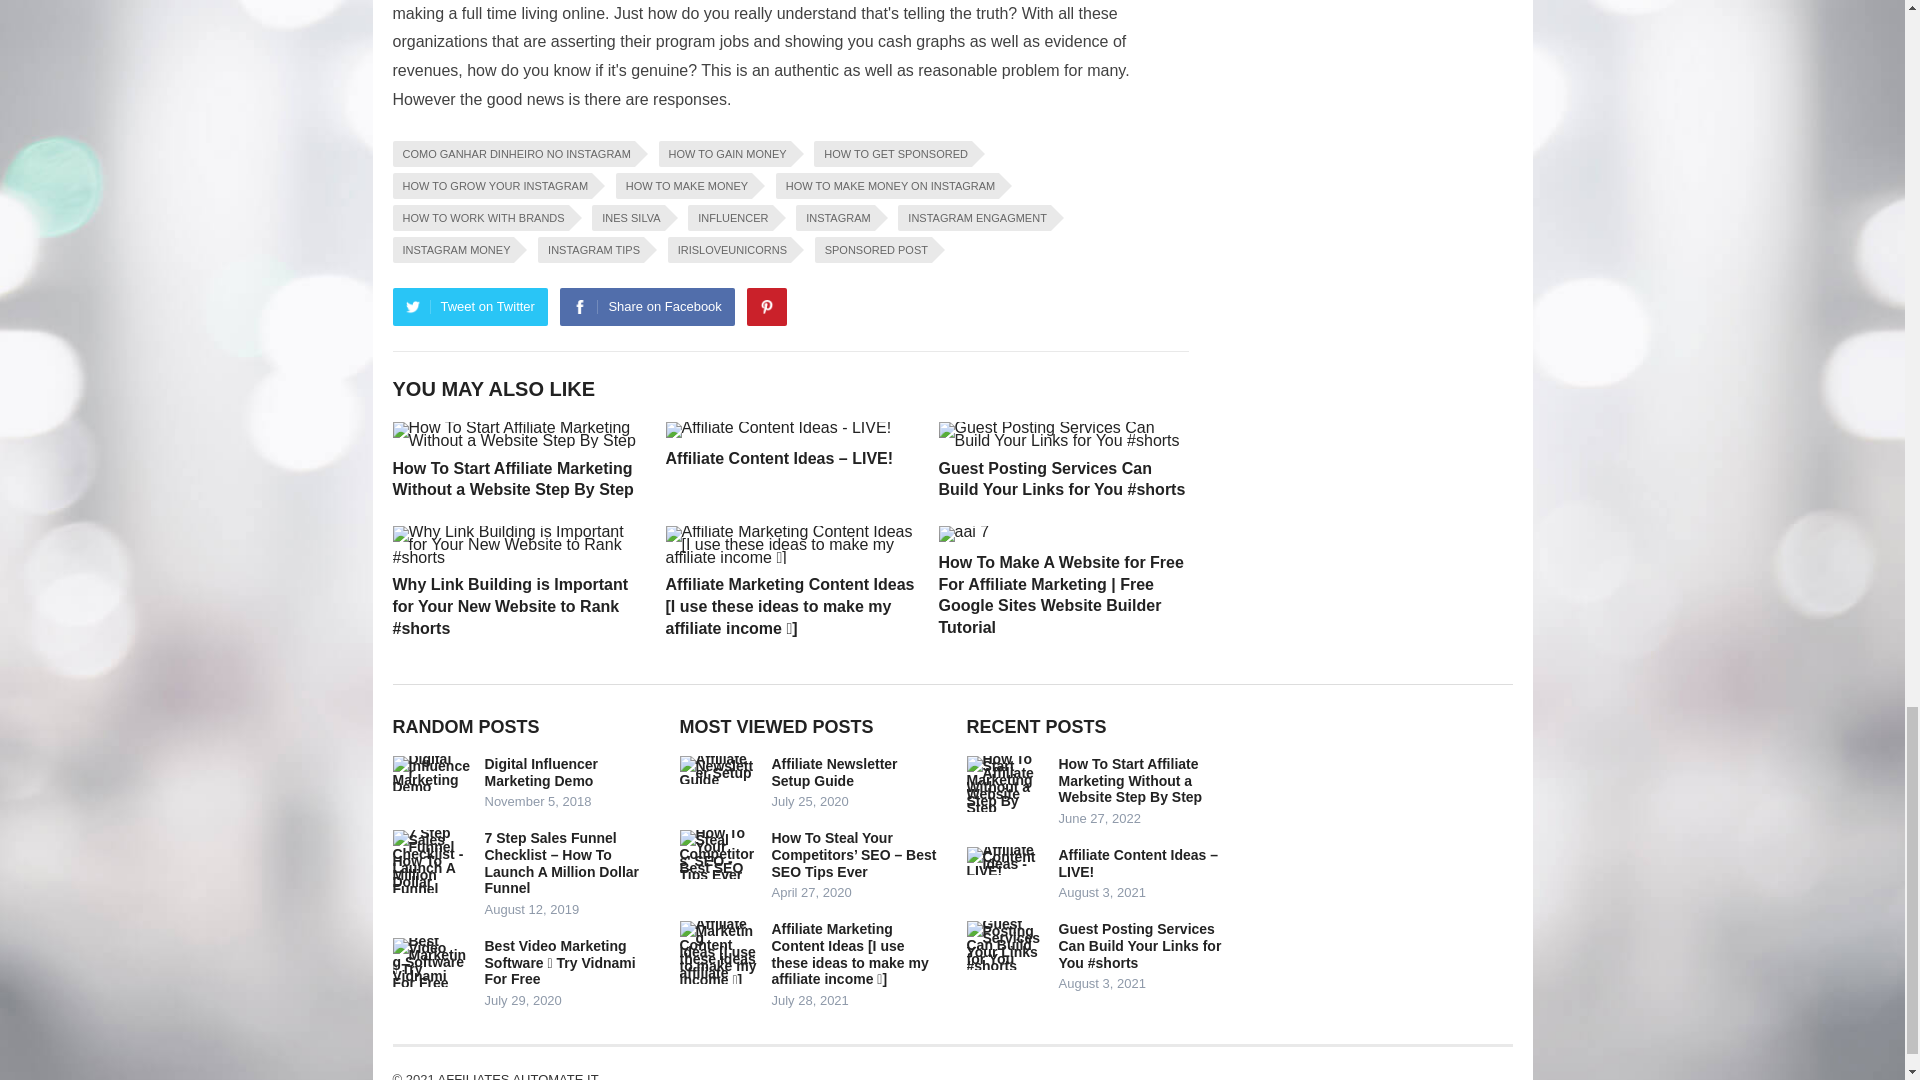  What do you see at coordinates (729, 218) in the screenshot?
I see `INFLUENCER` at bounding box center [729, 218].